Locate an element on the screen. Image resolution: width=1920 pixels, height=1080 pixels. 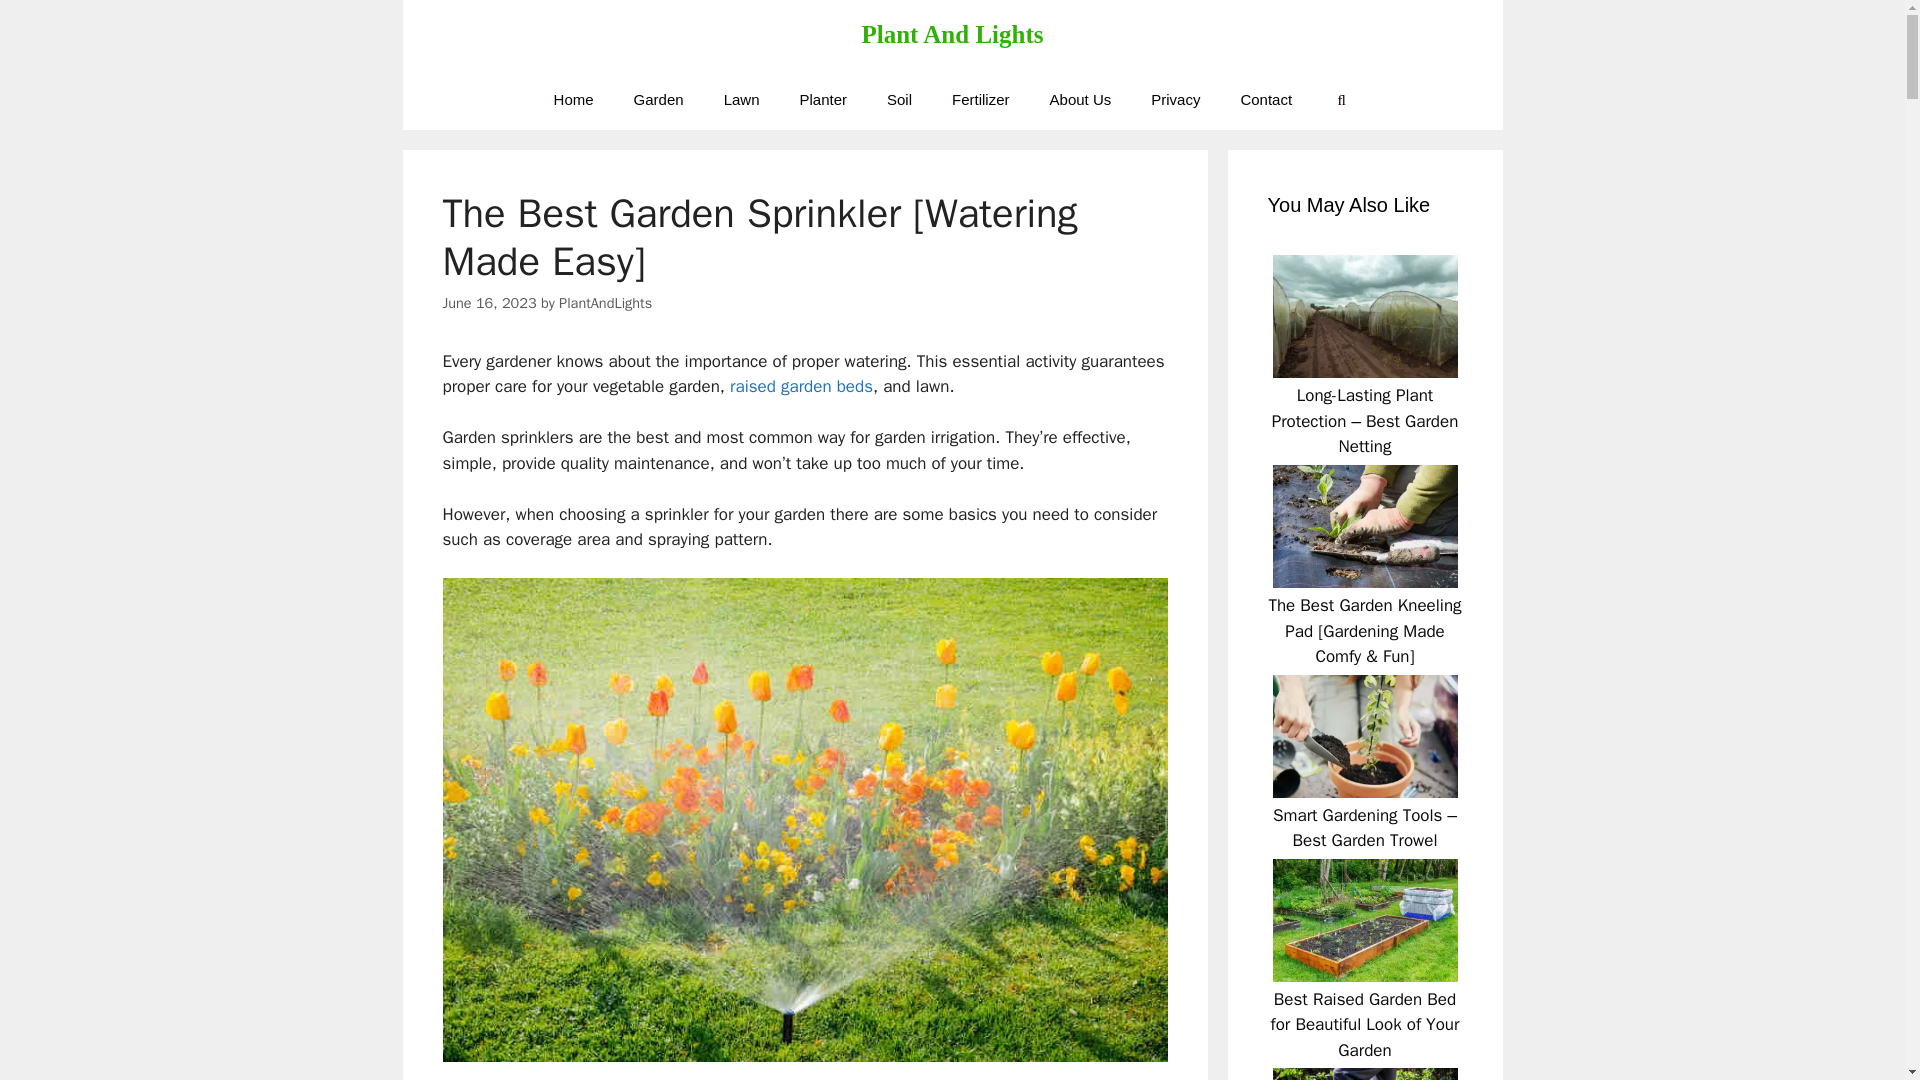
raised garden beds is located at coordinates (801, 386).